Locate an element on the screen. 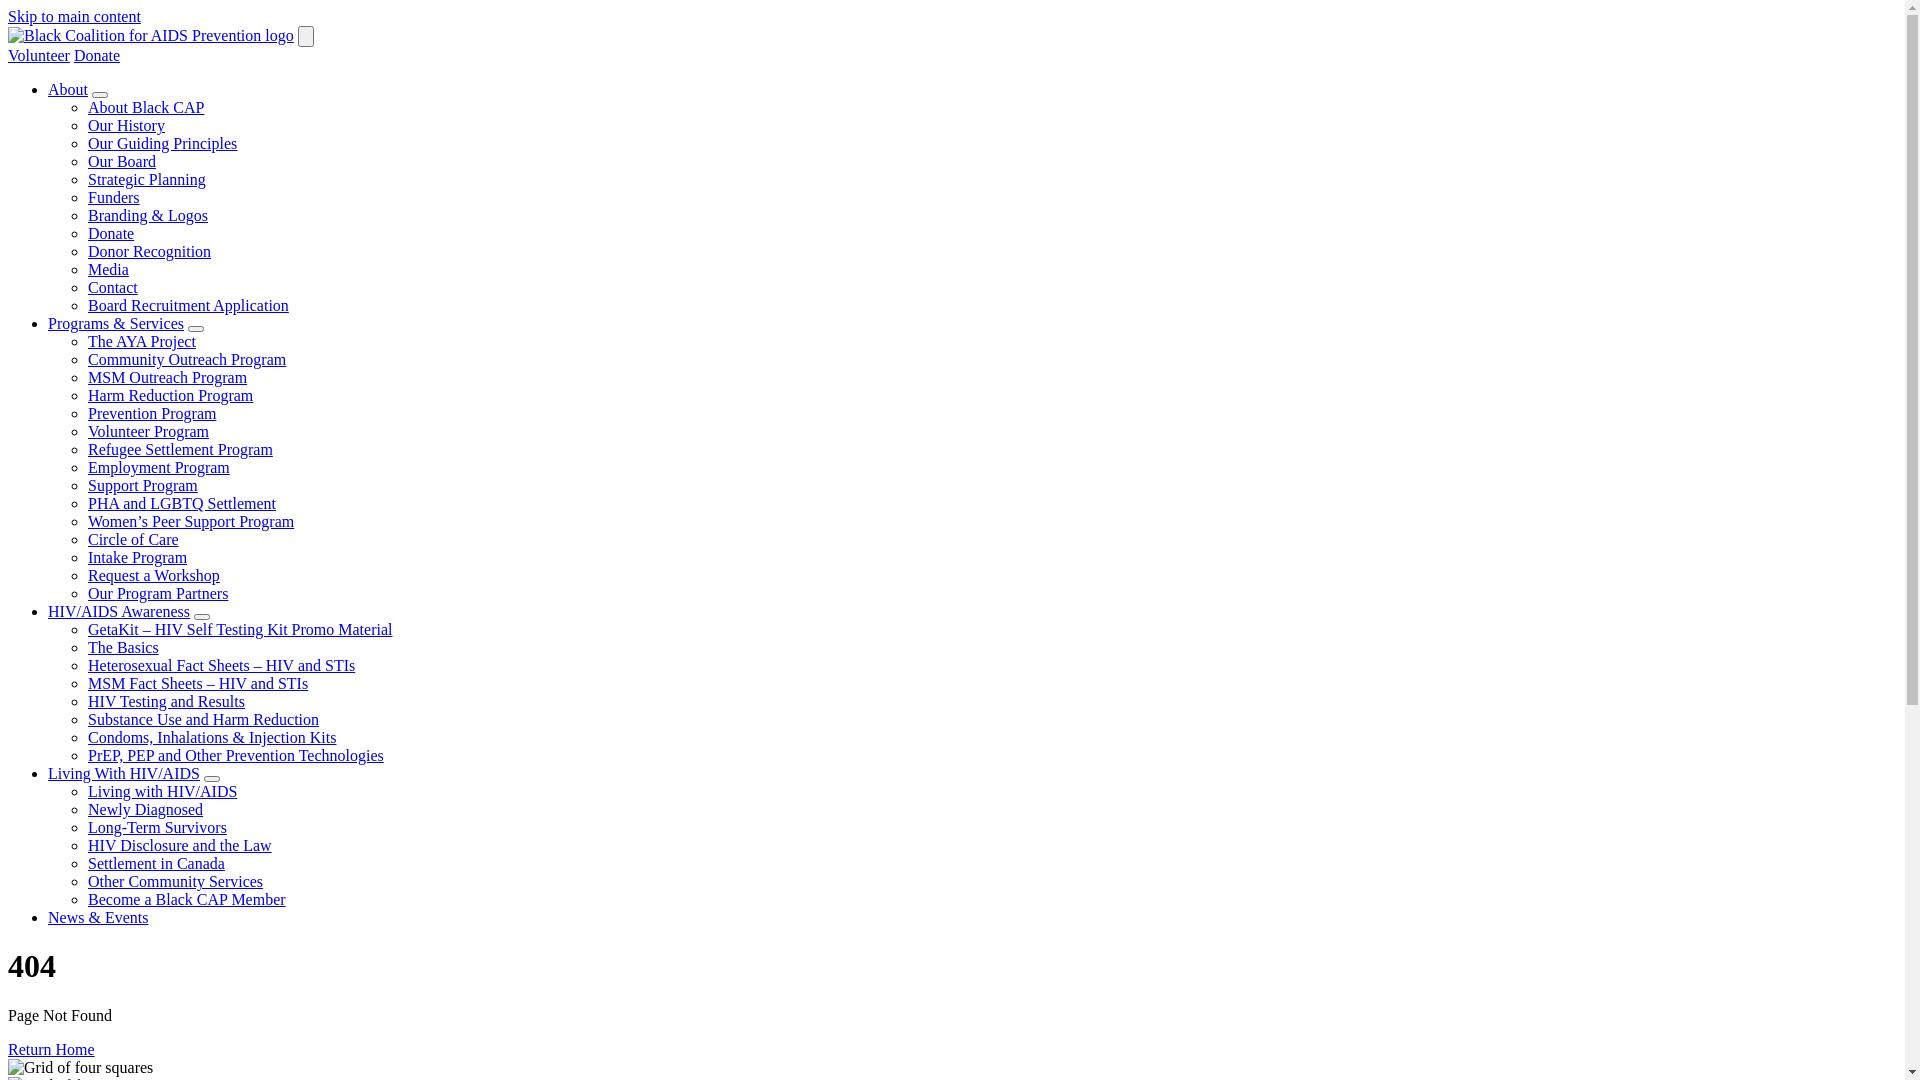 The width and height of the screenshot is (1920, 1080). Contact is located at coordinates (113, 288).